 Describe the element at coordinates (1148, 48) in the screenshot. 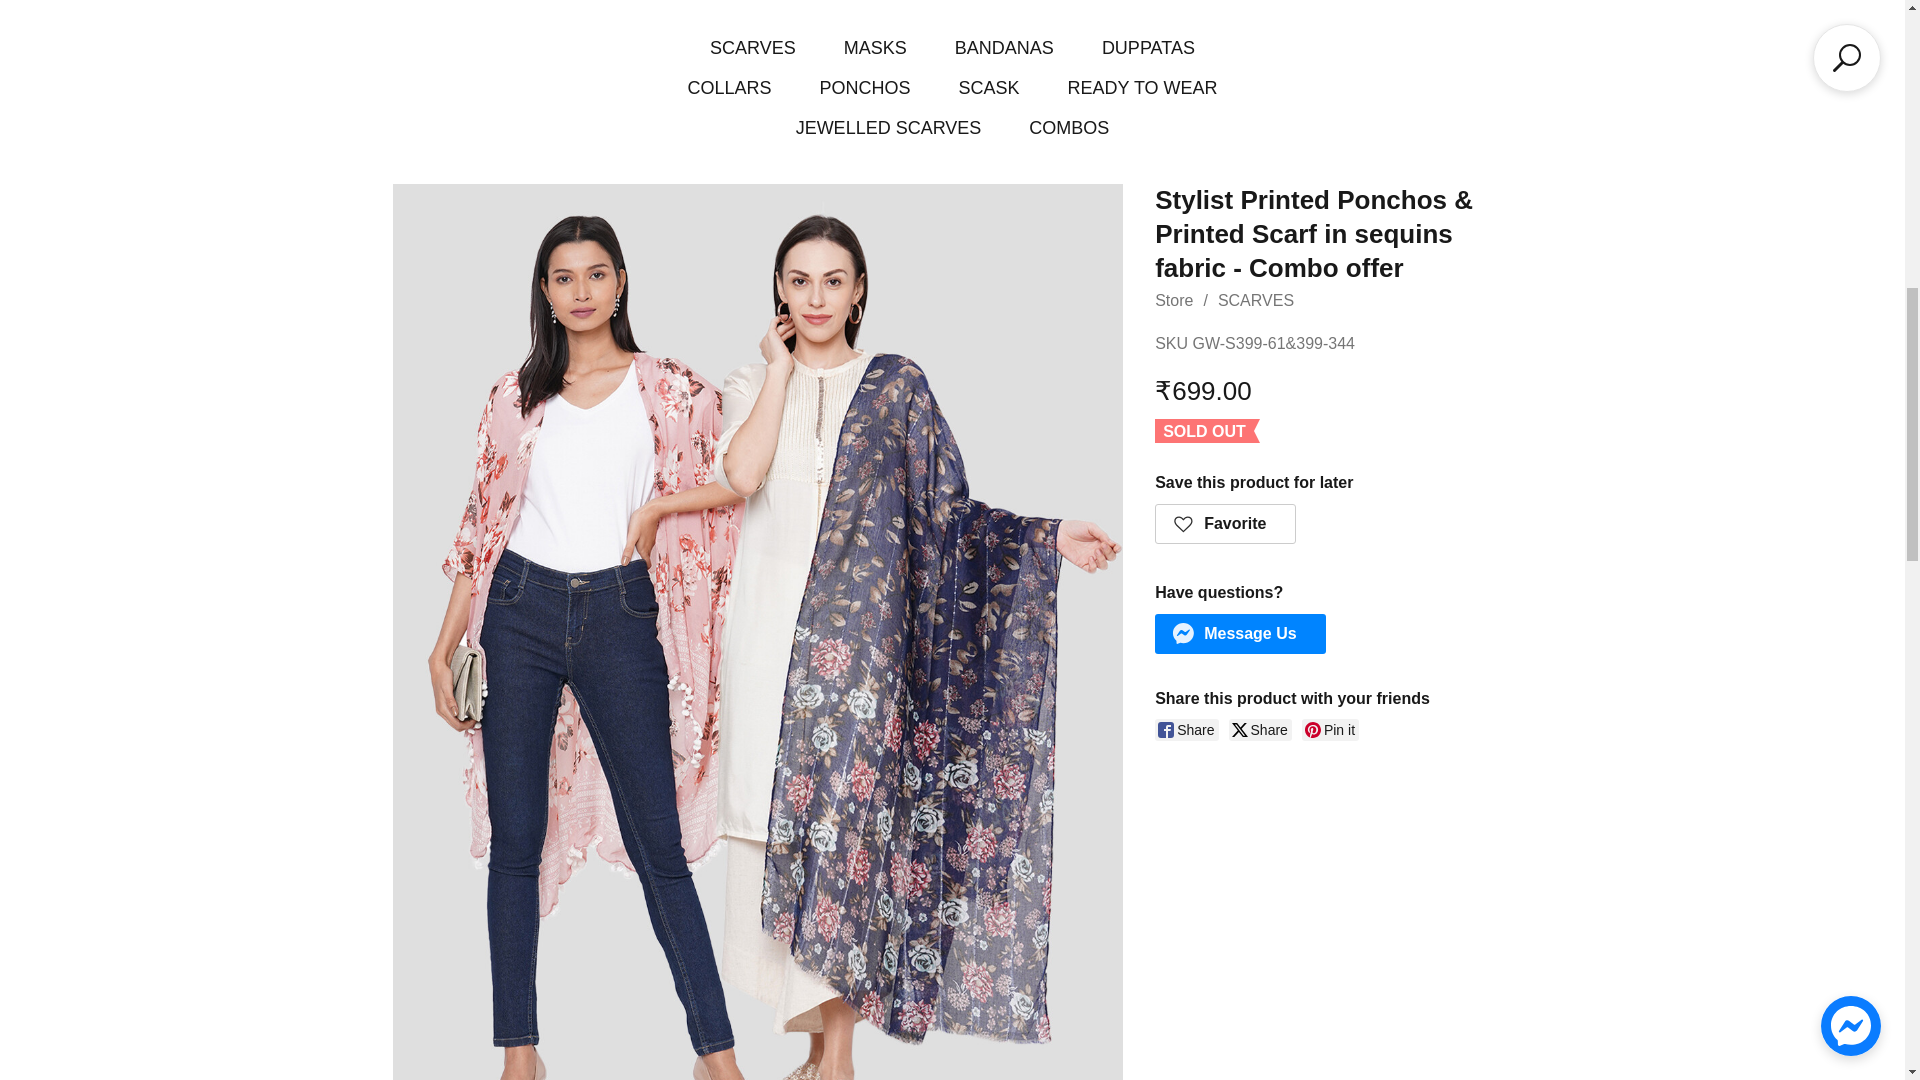

I see `DUPPATAS` at that location.